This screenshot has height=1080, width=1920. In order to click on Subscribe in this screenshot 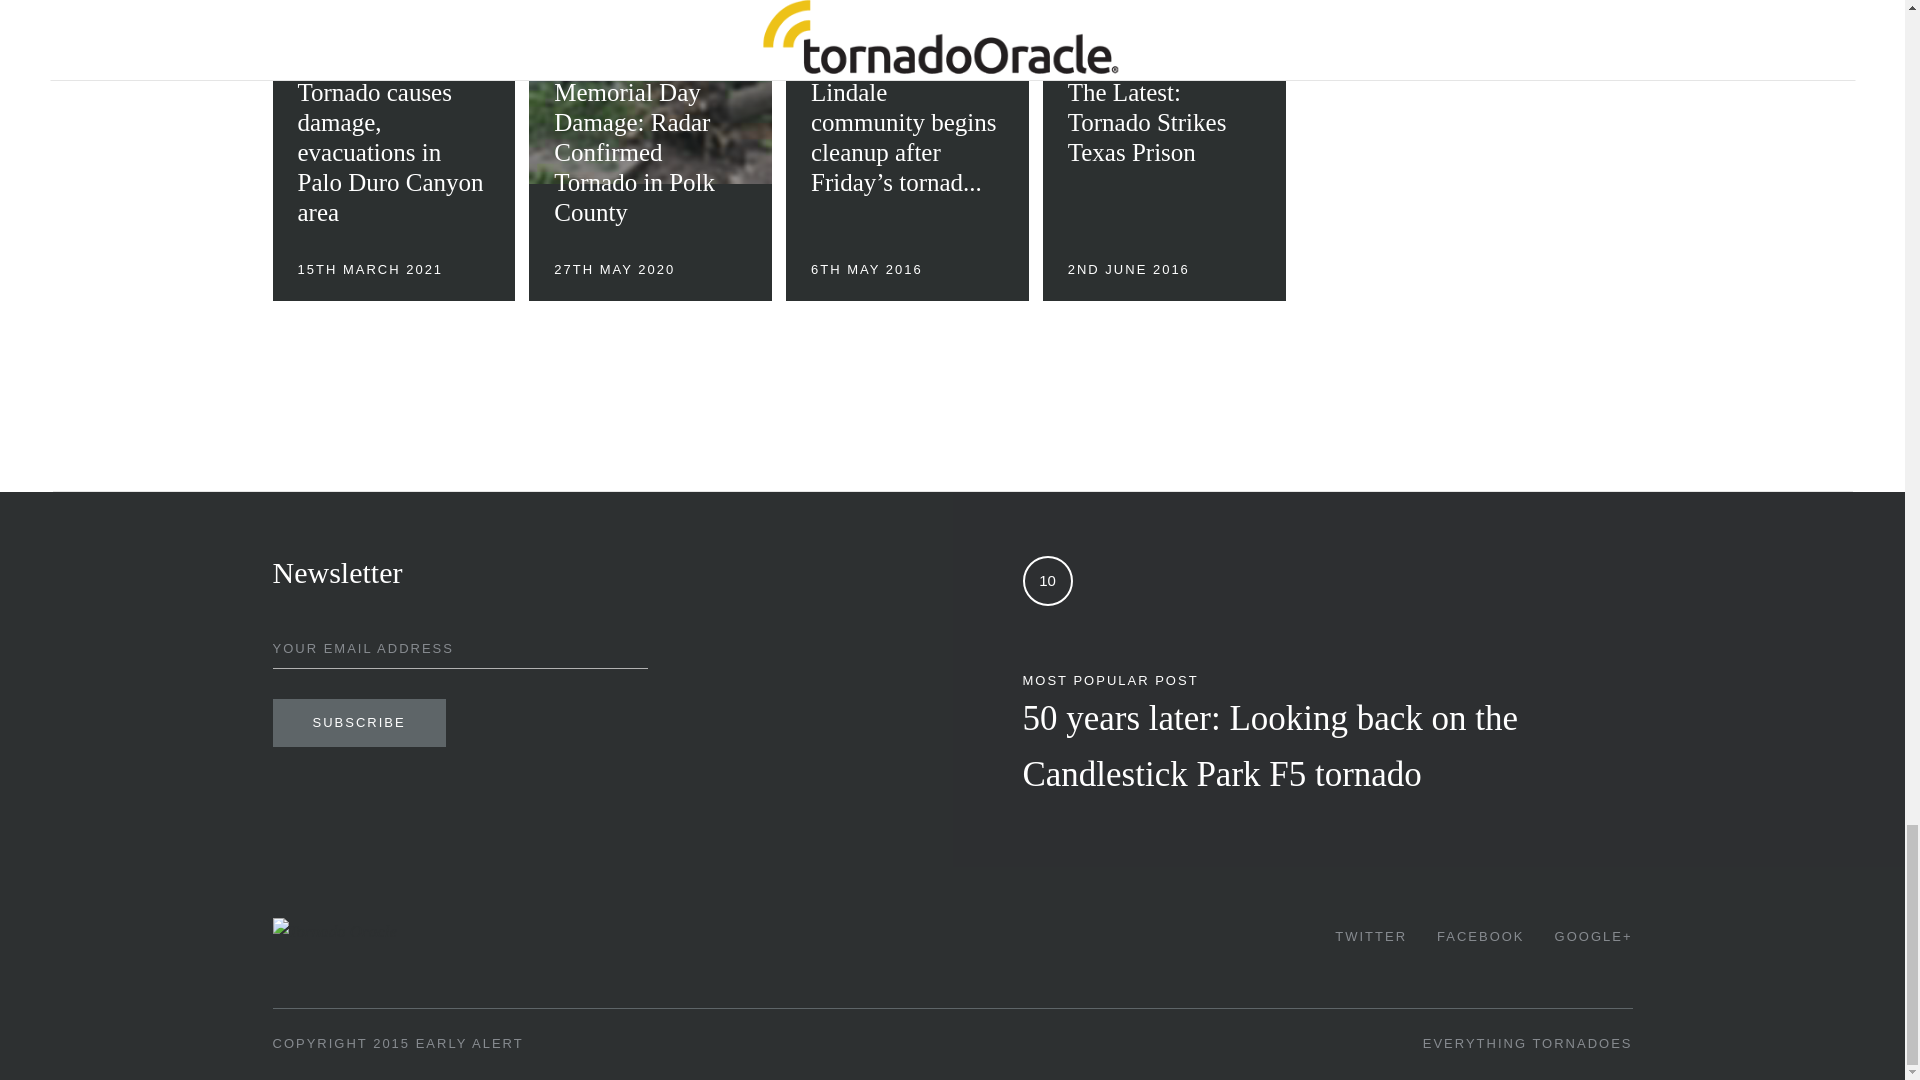, I will do `click(358, 722)`.